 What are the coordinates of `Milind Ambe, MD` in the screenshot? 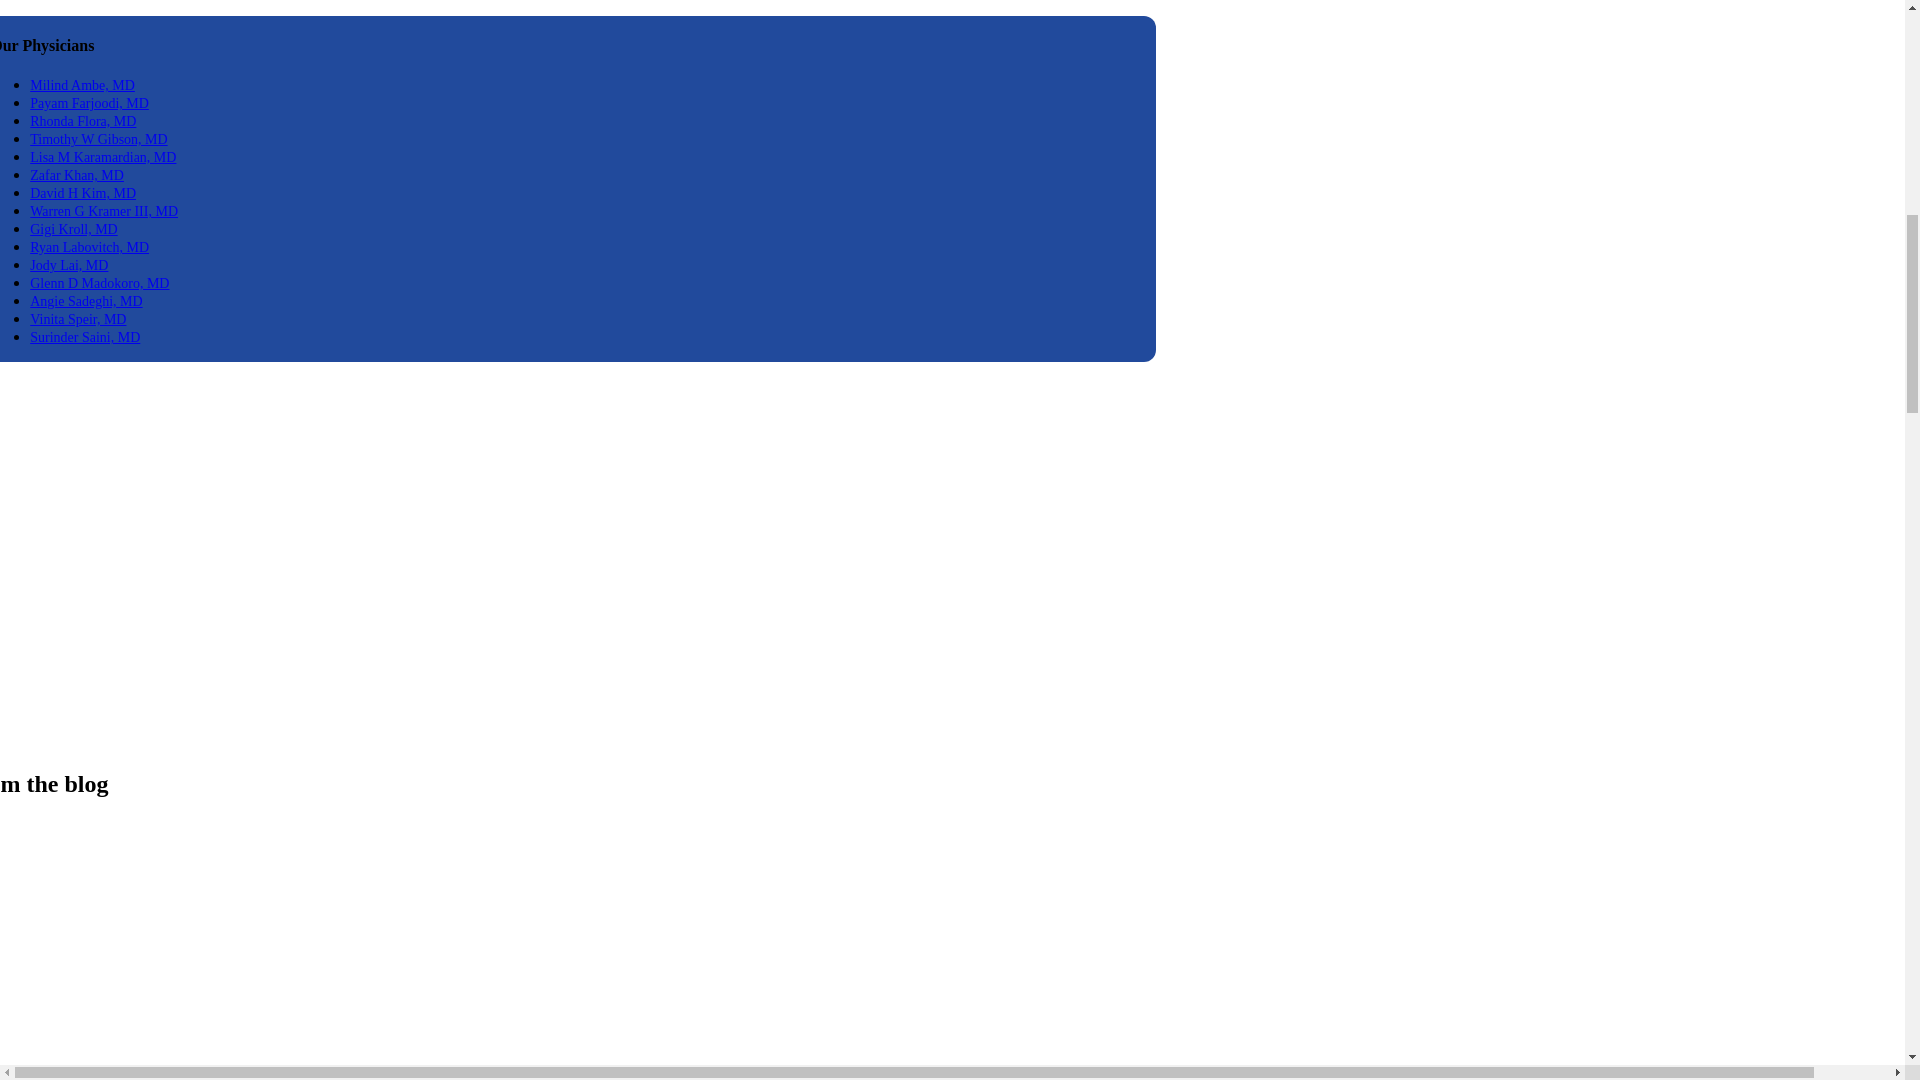 It's located at (82, 84).